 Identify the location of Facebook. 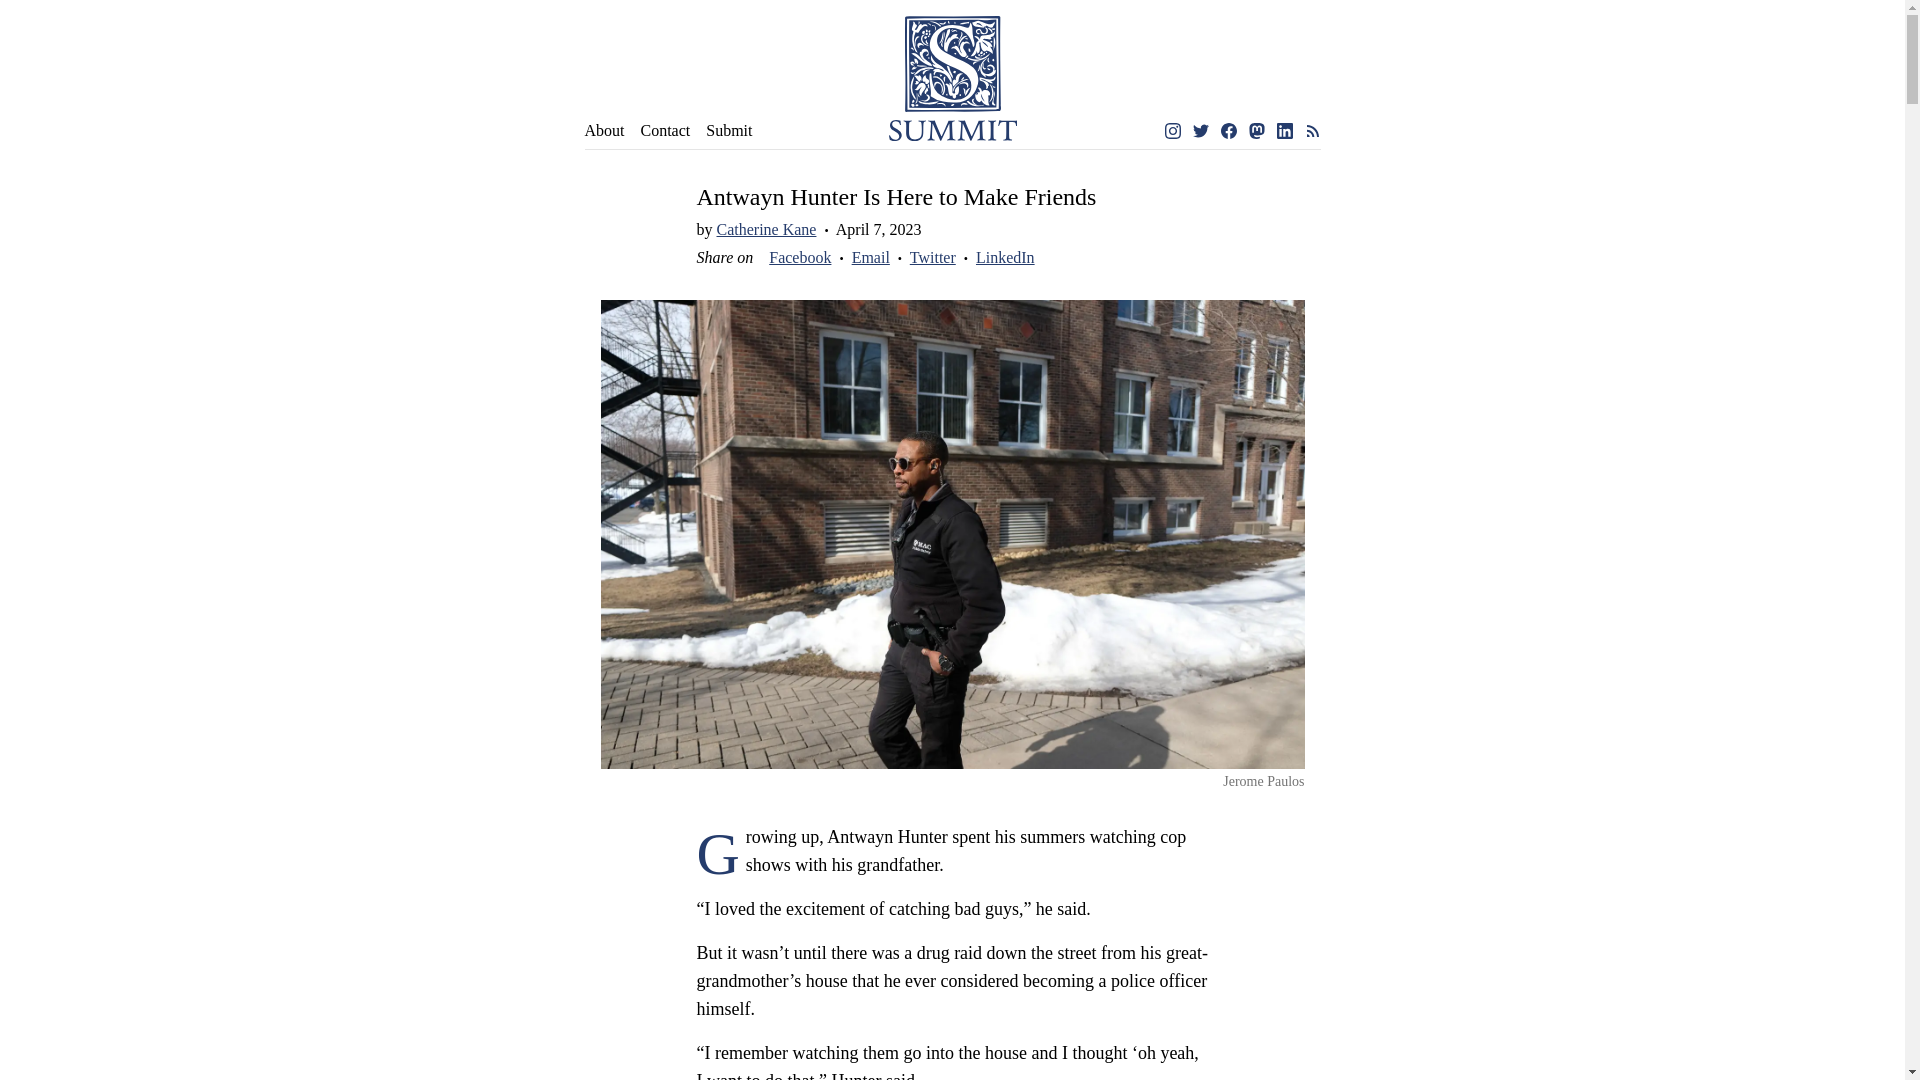
(1228, 131).